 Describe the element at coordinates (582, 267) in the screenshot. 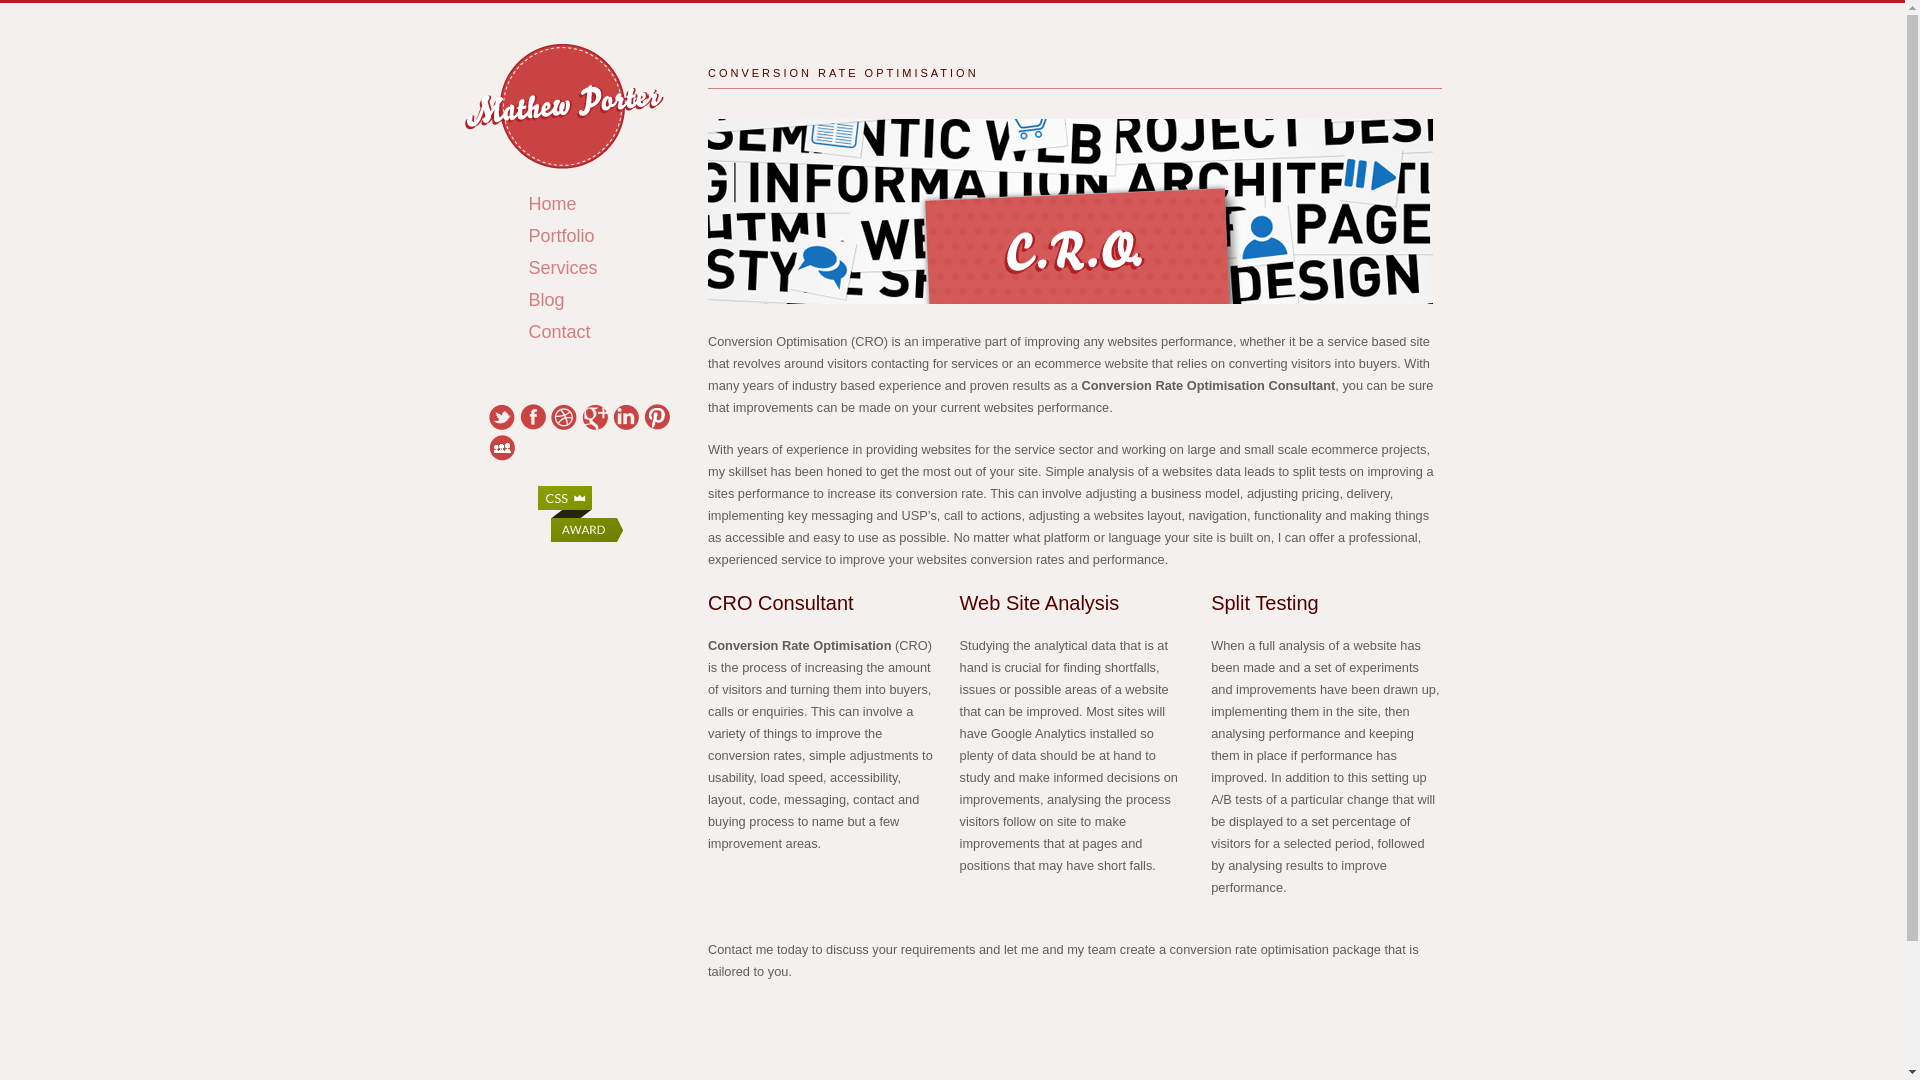

I see `Services` at that location.